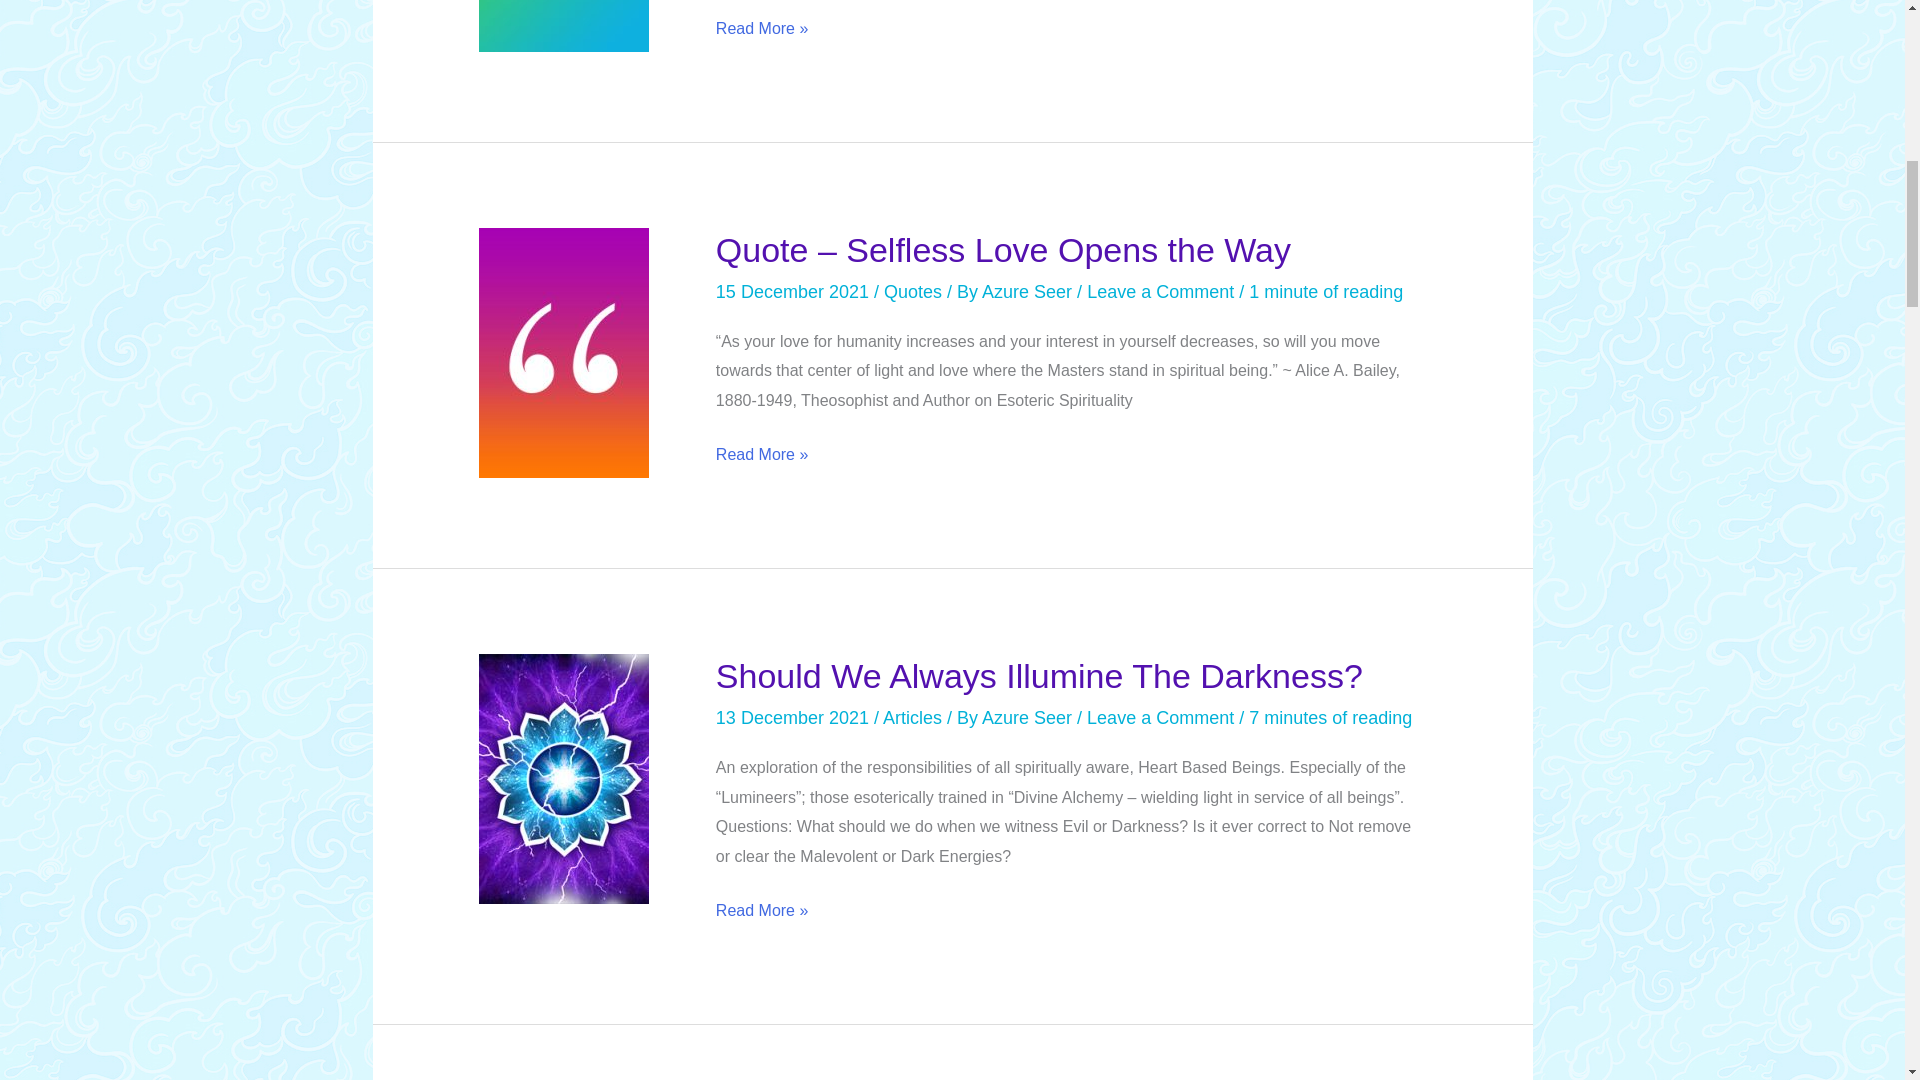  What do you see at coordinates (912, 292) in the screenshot?
I see `Quotes` at bounding box center [912, 292].